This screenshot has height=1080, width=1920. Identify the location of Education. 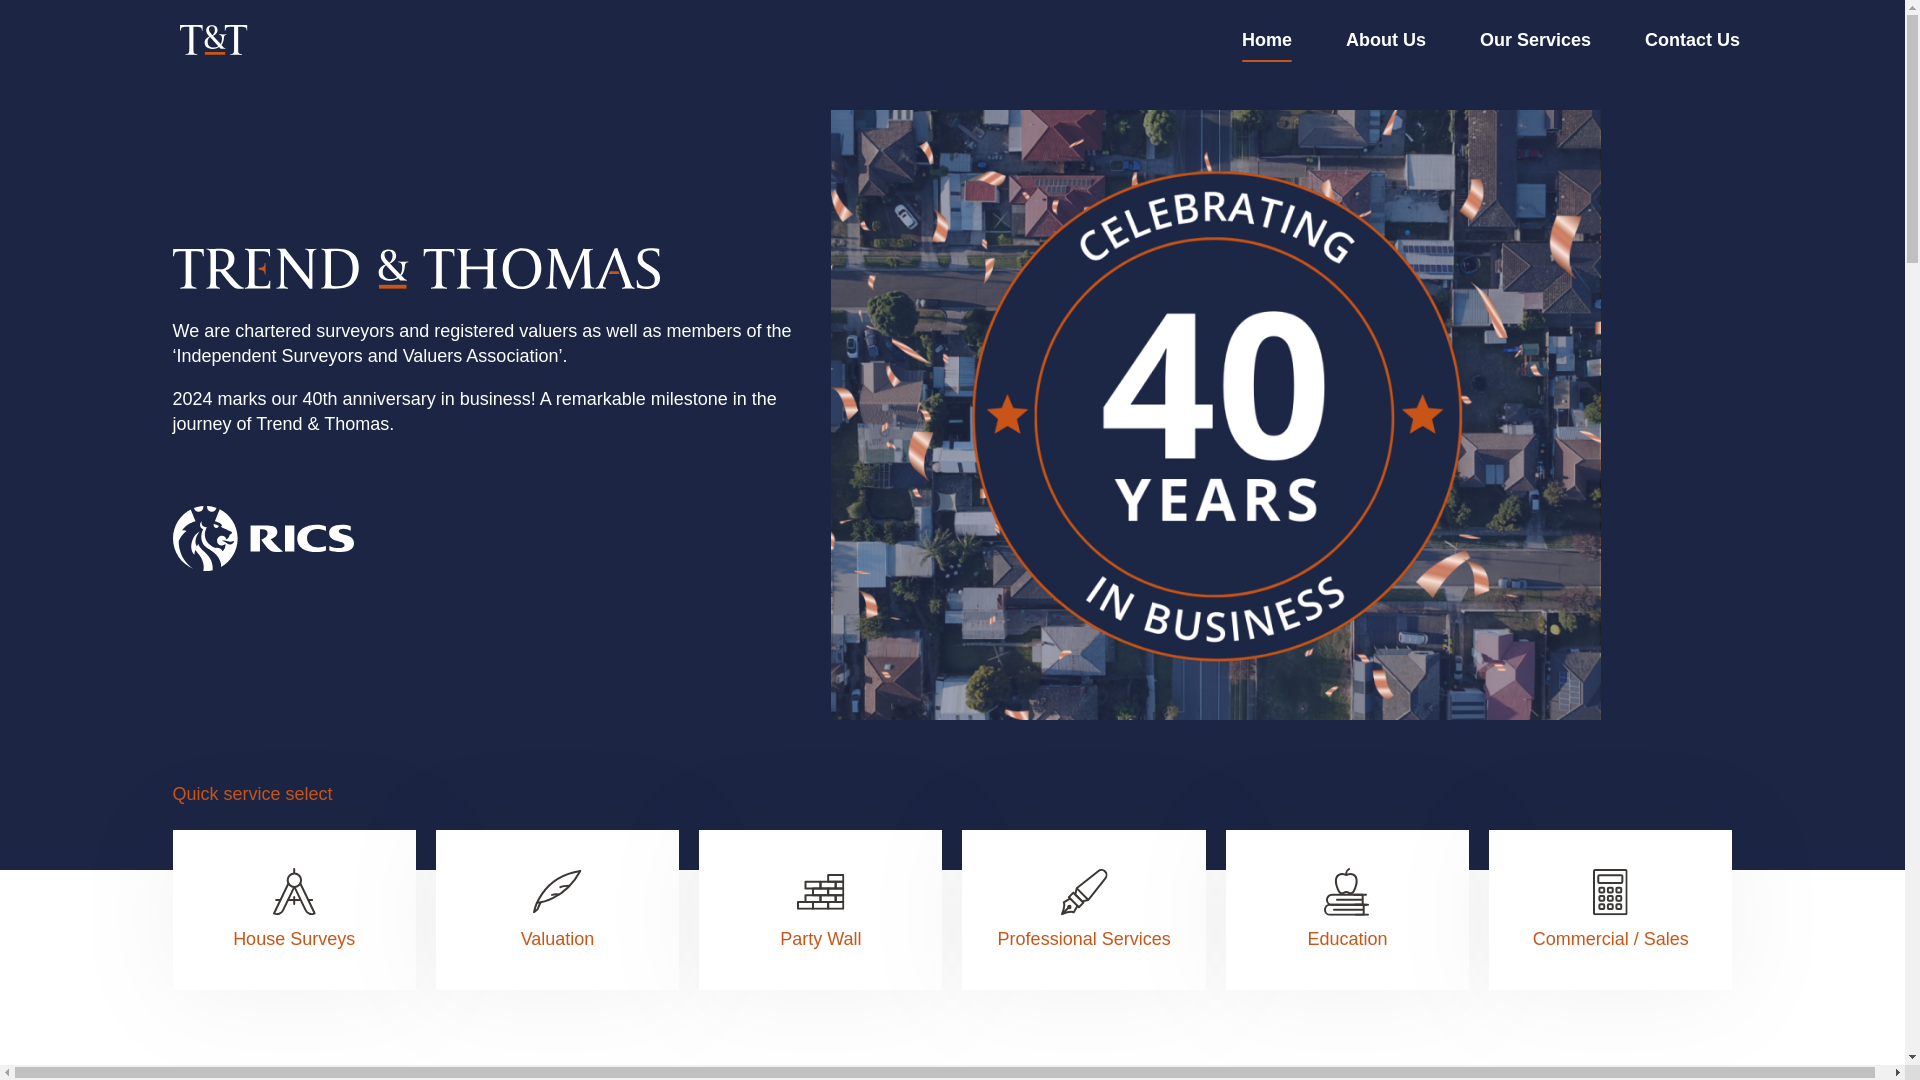
(1347, 910).